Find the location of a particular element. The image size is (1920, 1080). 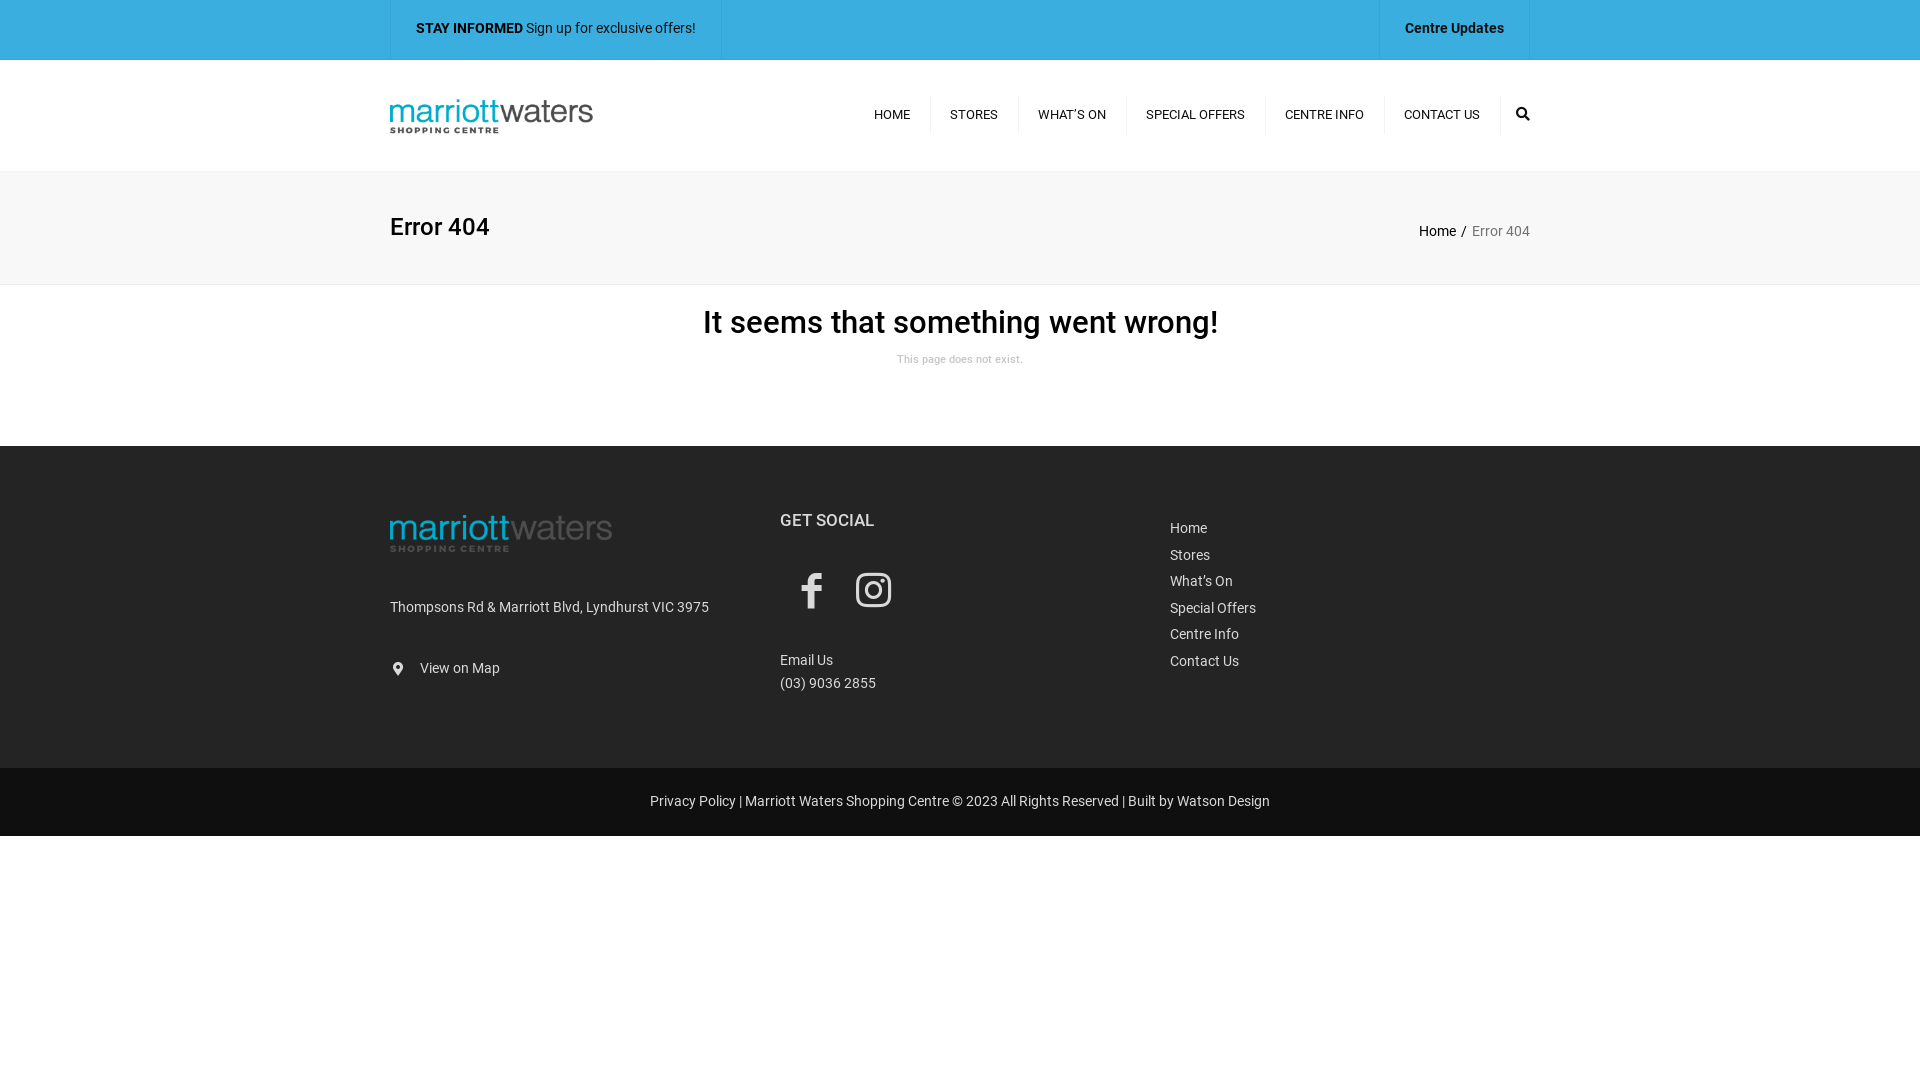

Centre Updates is located at coordinates (1454, 28).